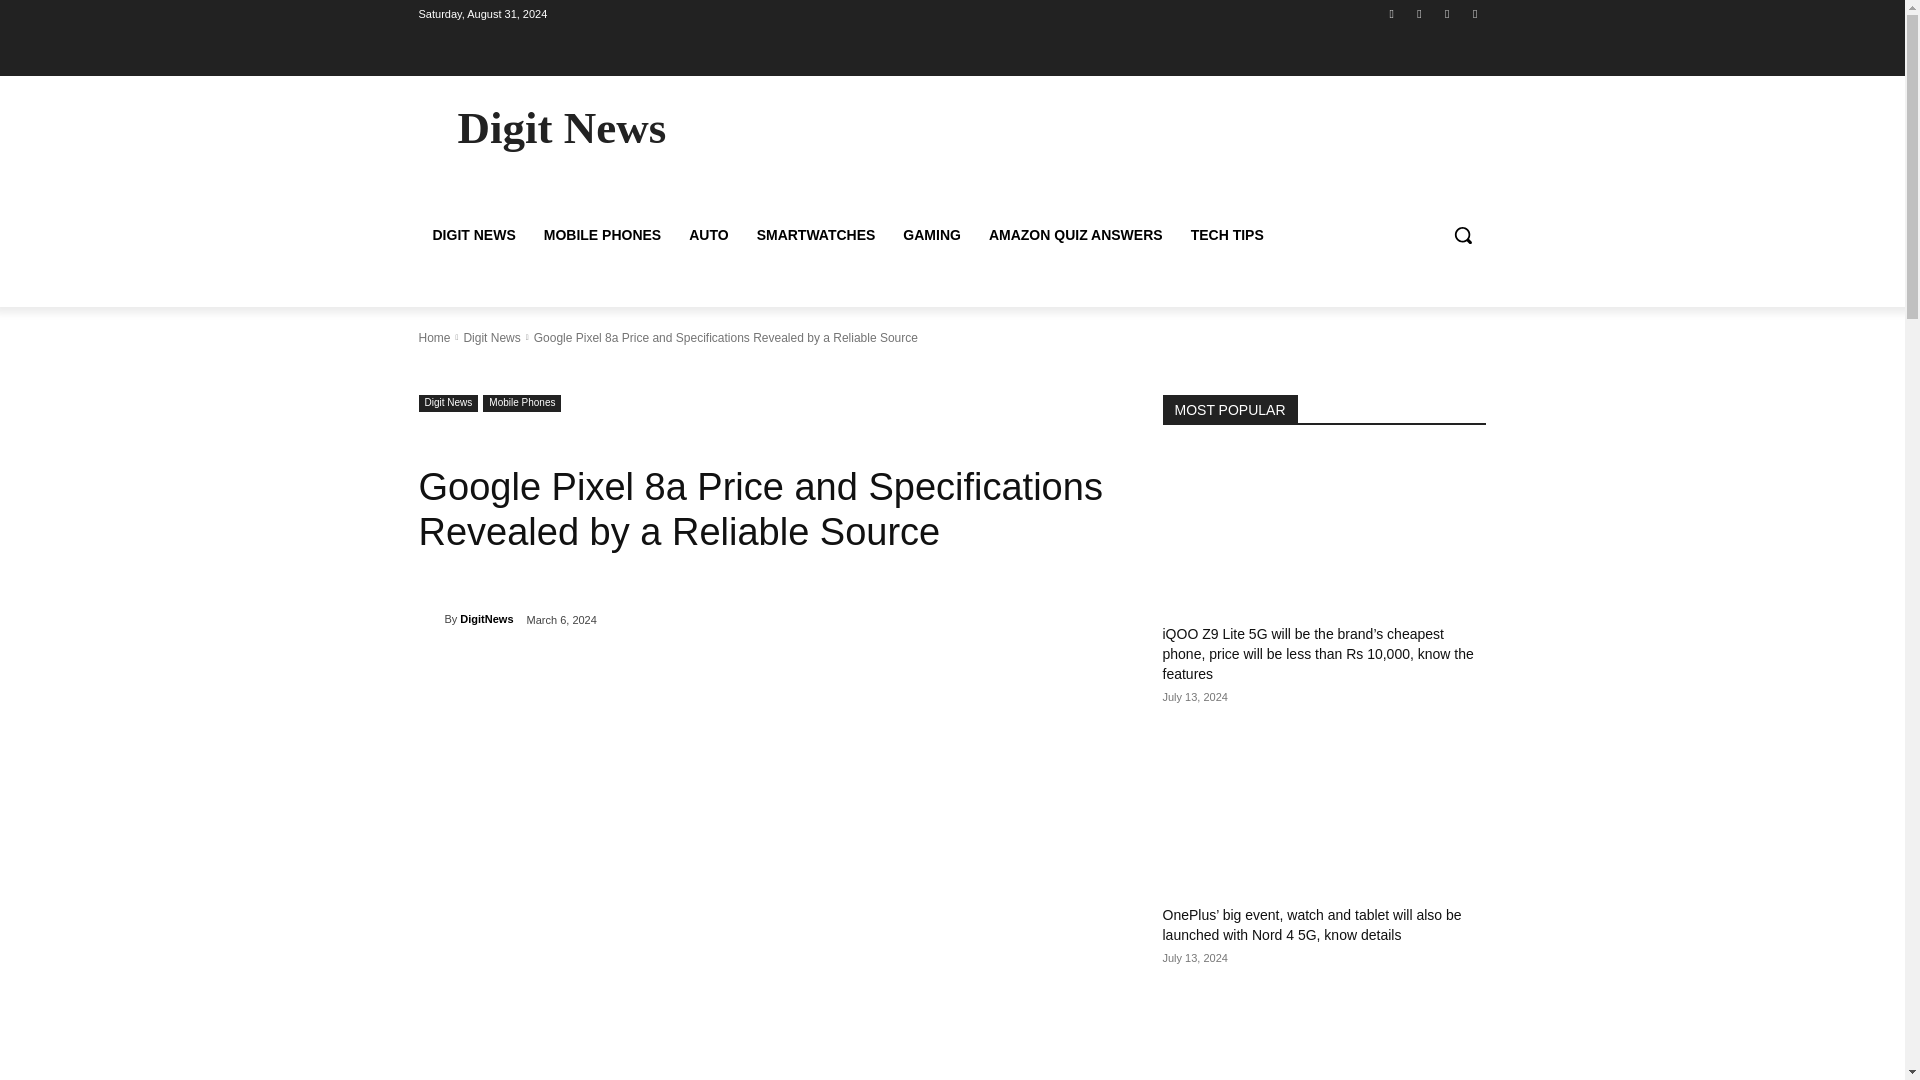  I want to click on SMARTWATCHES, so click(816, 234).